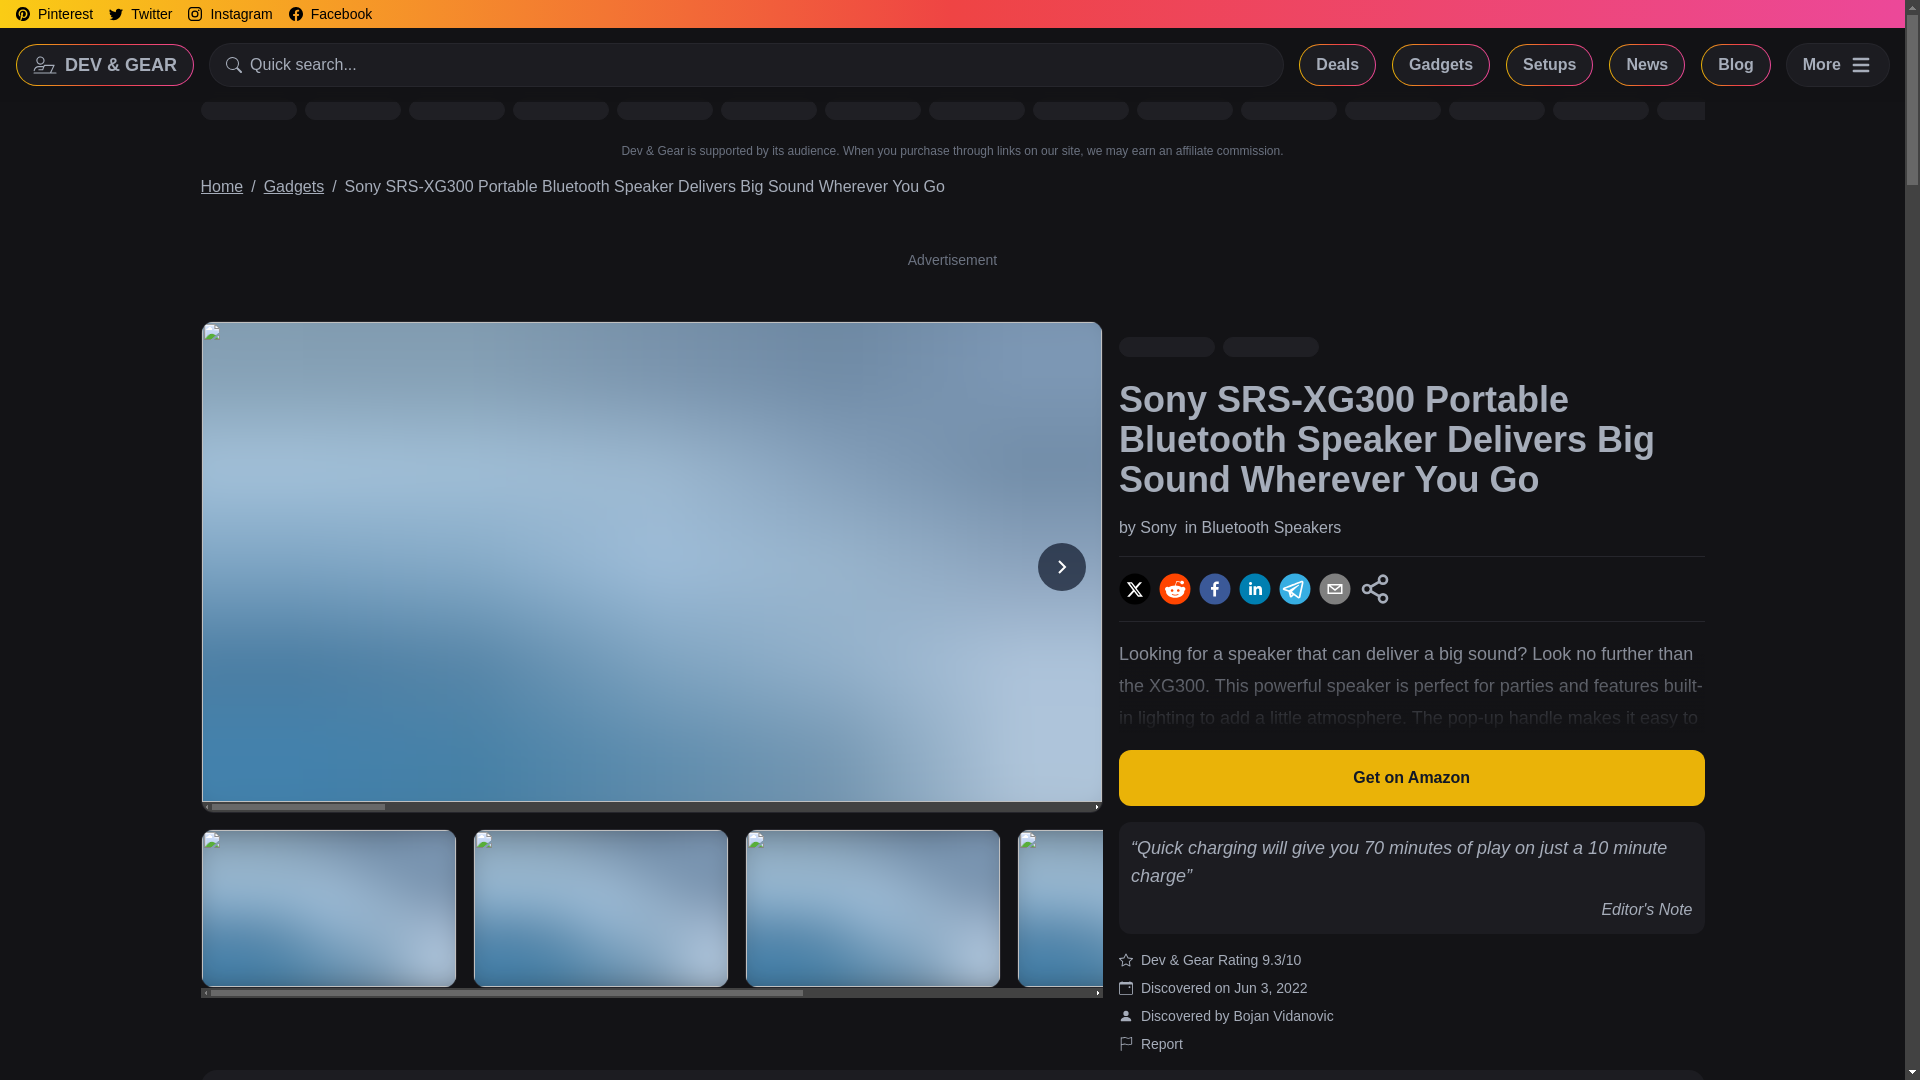  What do you see at coordinates (1441, 65) in the screenshot?
I see `Gadgets` at bounding box center [1441, 65].